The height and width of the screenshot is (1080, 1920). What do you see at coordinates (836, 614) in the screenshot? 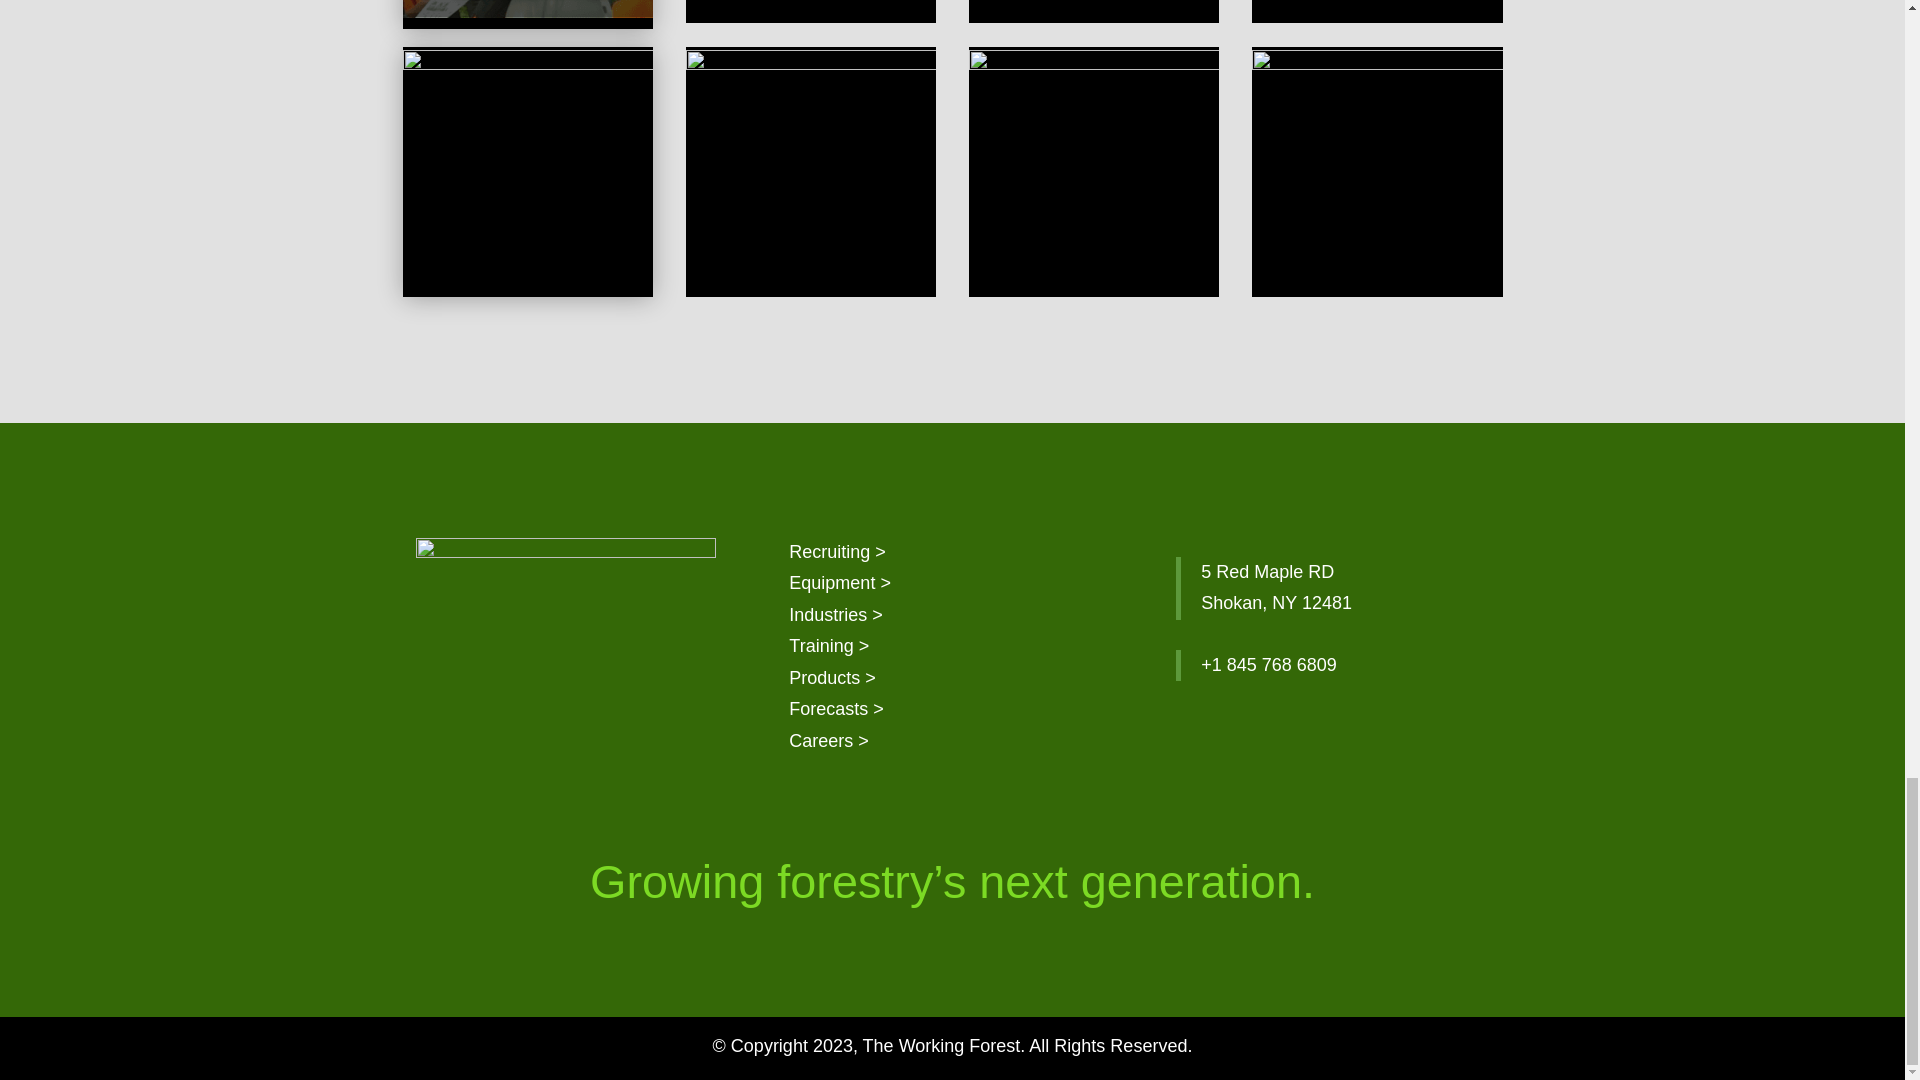
I see `Industries` at bounding box center [836, 614].